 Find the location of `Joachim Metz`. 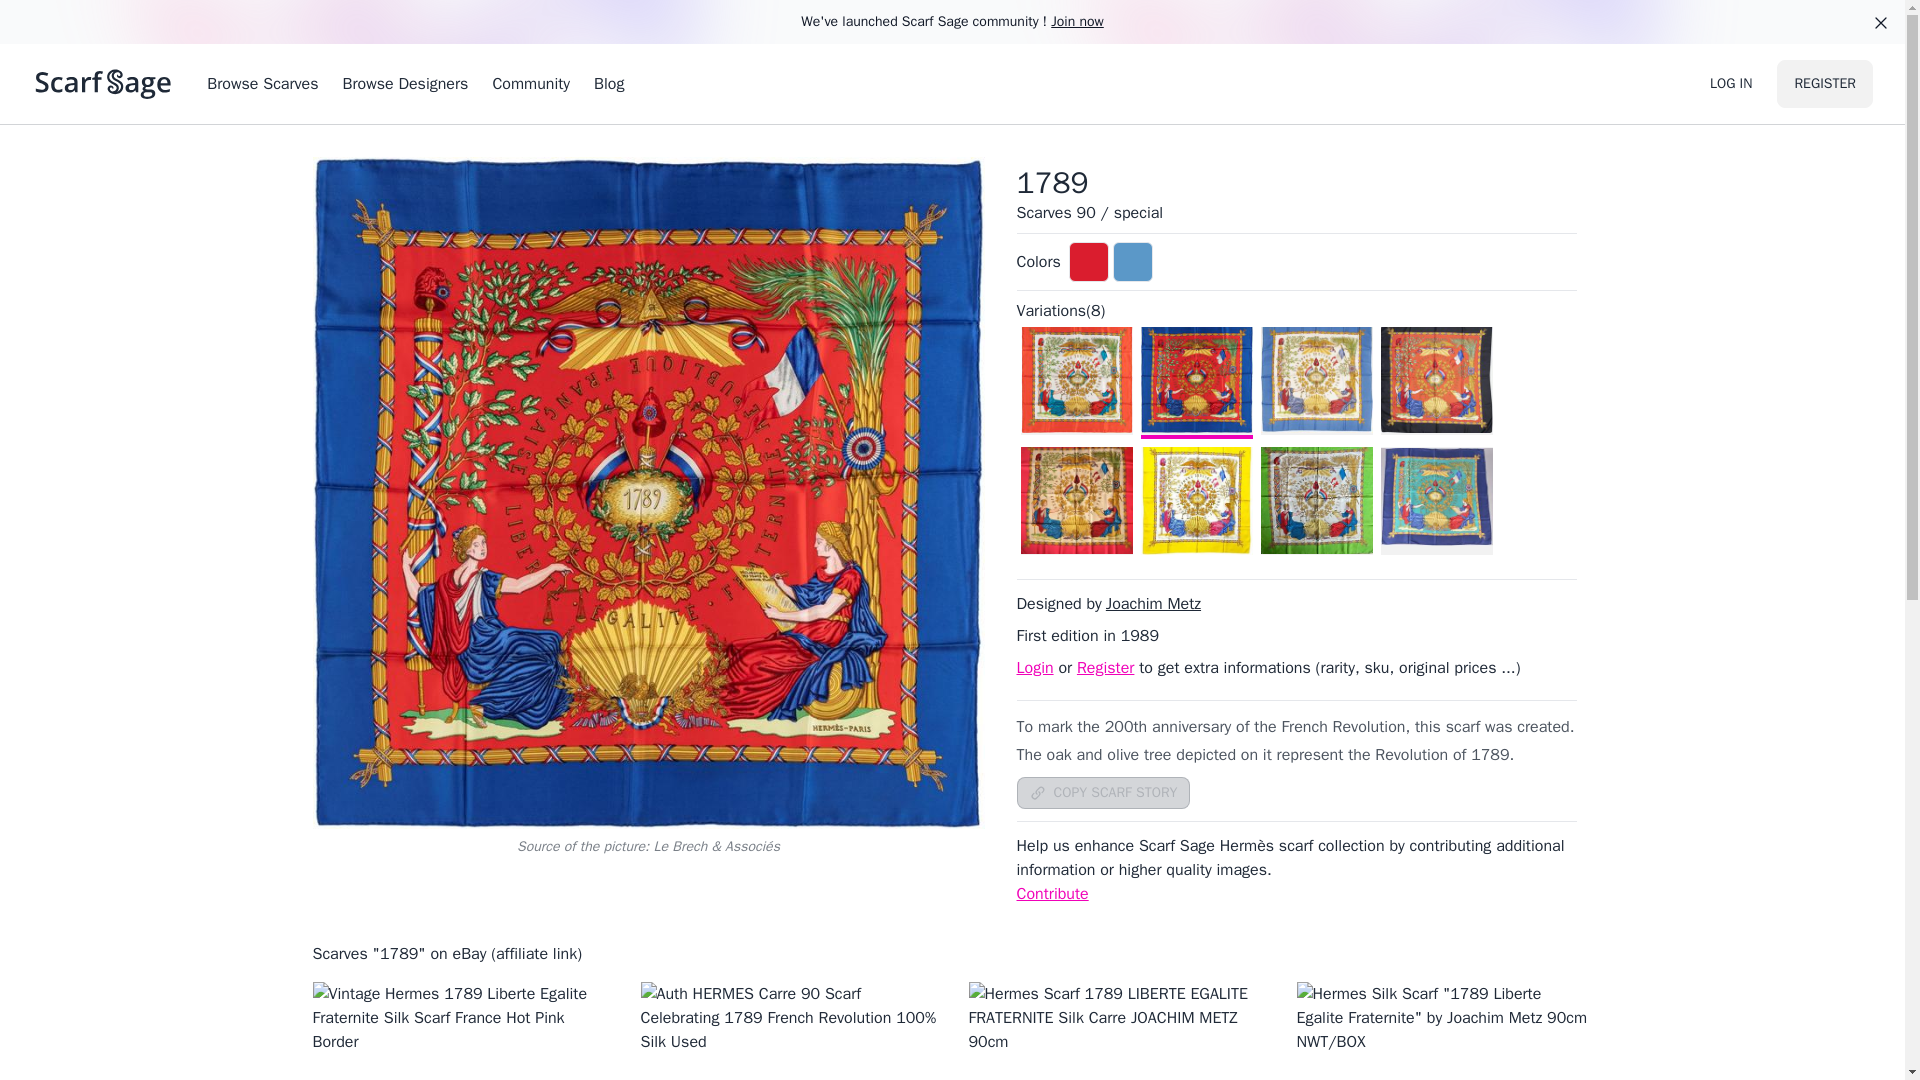

Joachim Metz is located at coordinates (1153, 603).